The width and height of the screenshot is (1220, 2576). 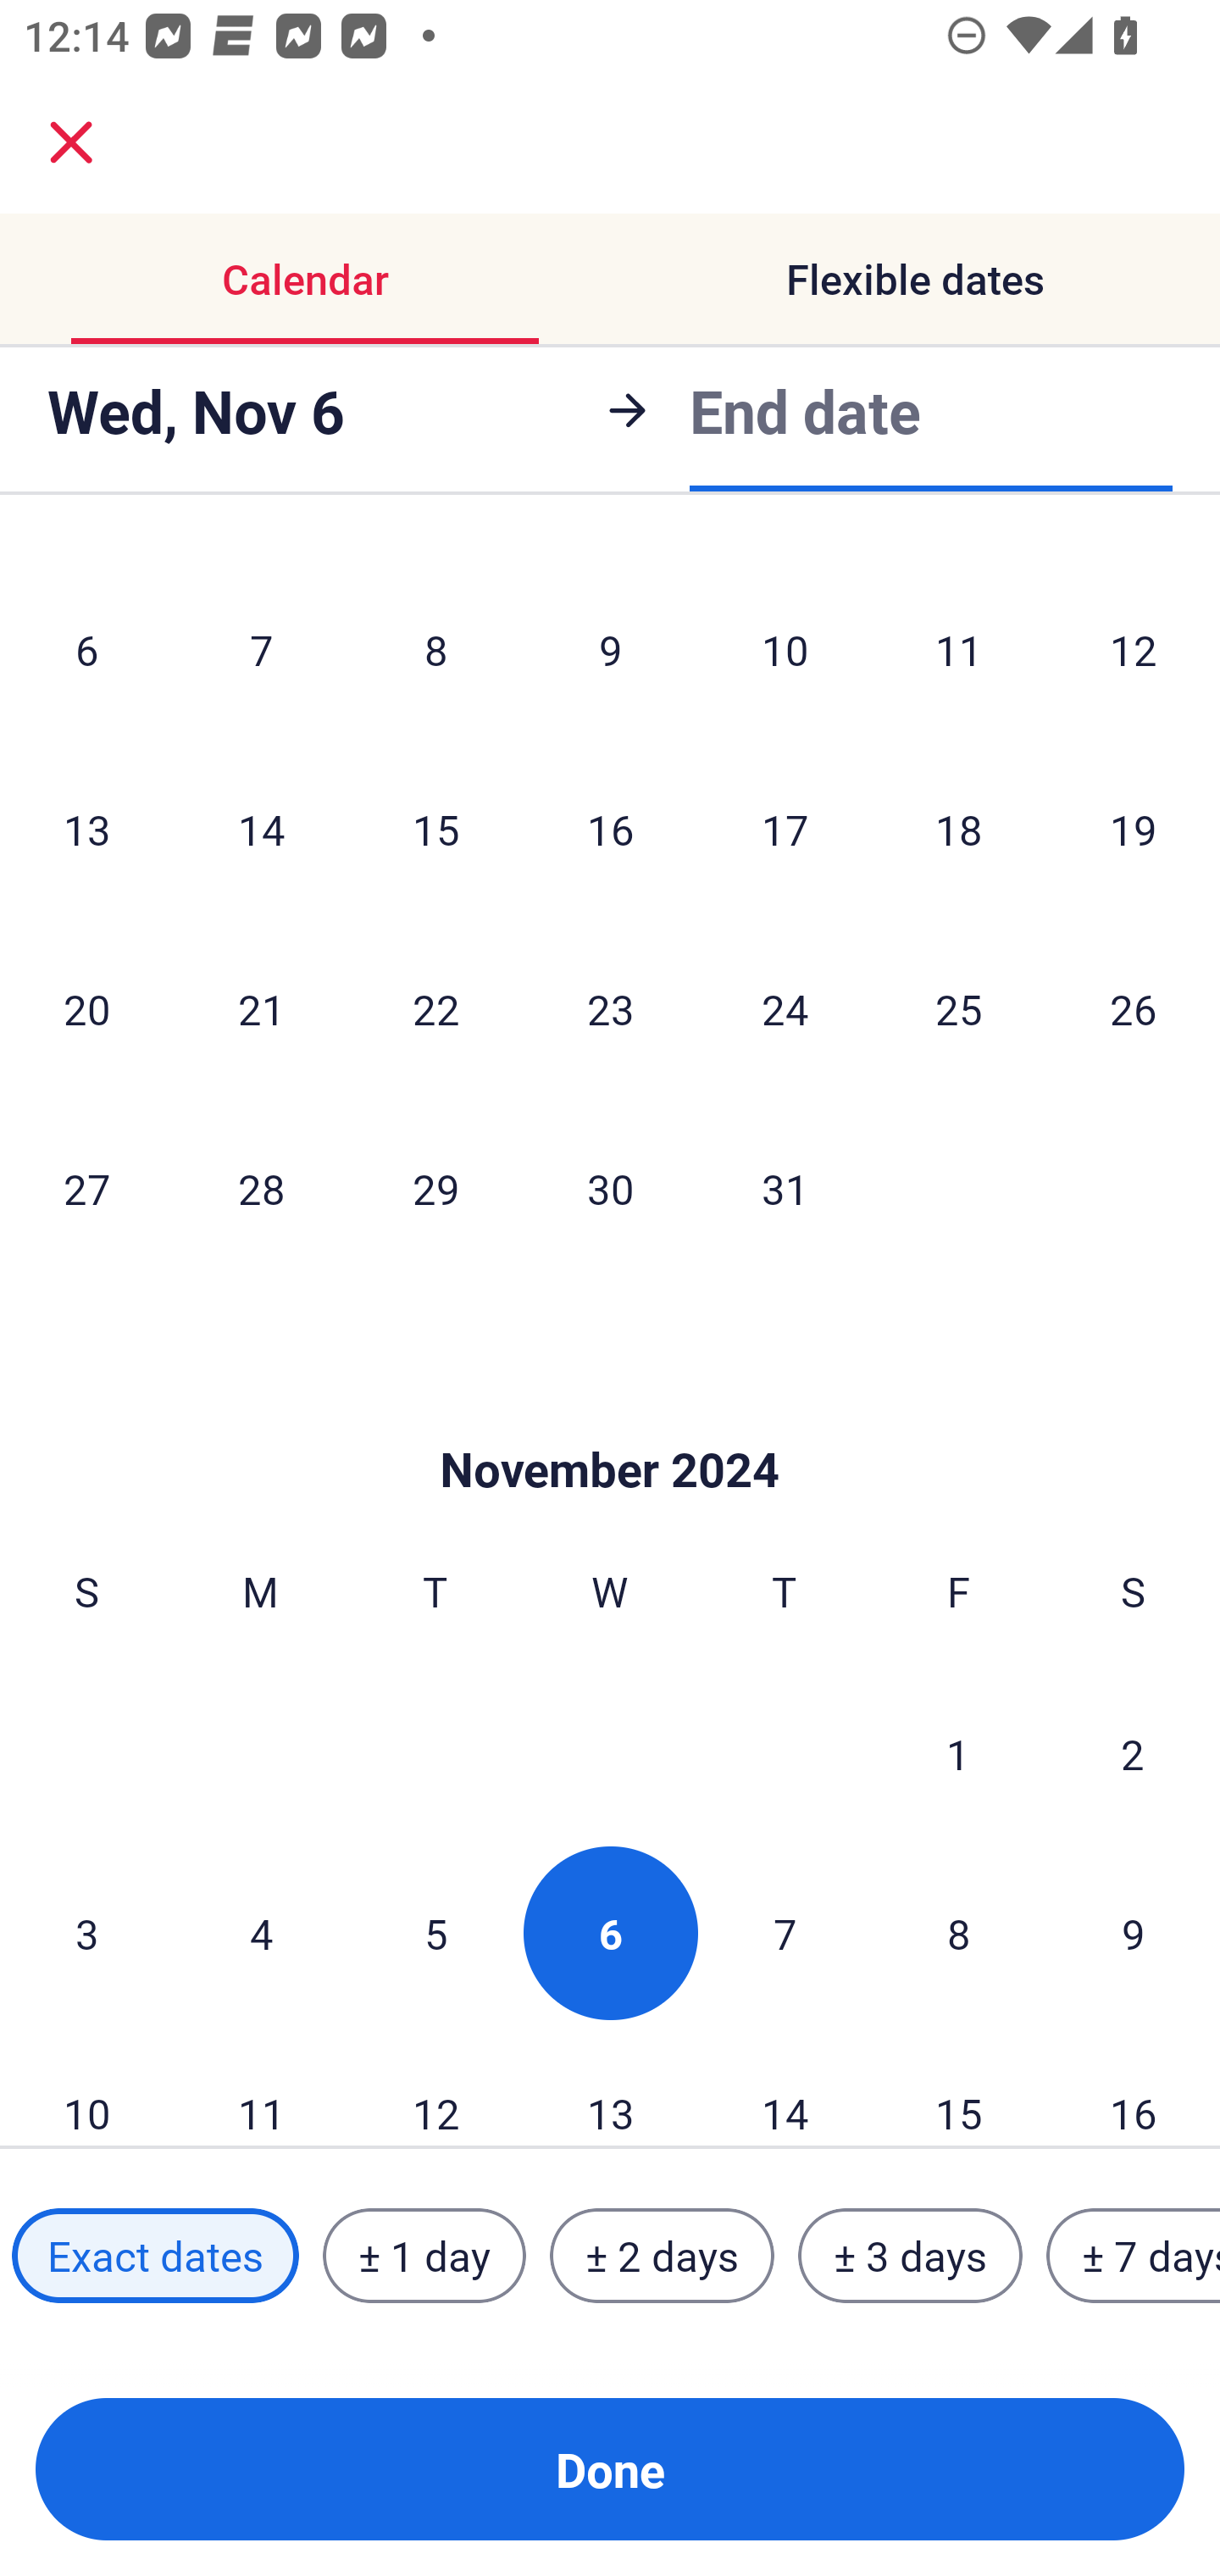 I want to click on 8 Tuesday, October 8, 2024, so click(x=435, y=649).